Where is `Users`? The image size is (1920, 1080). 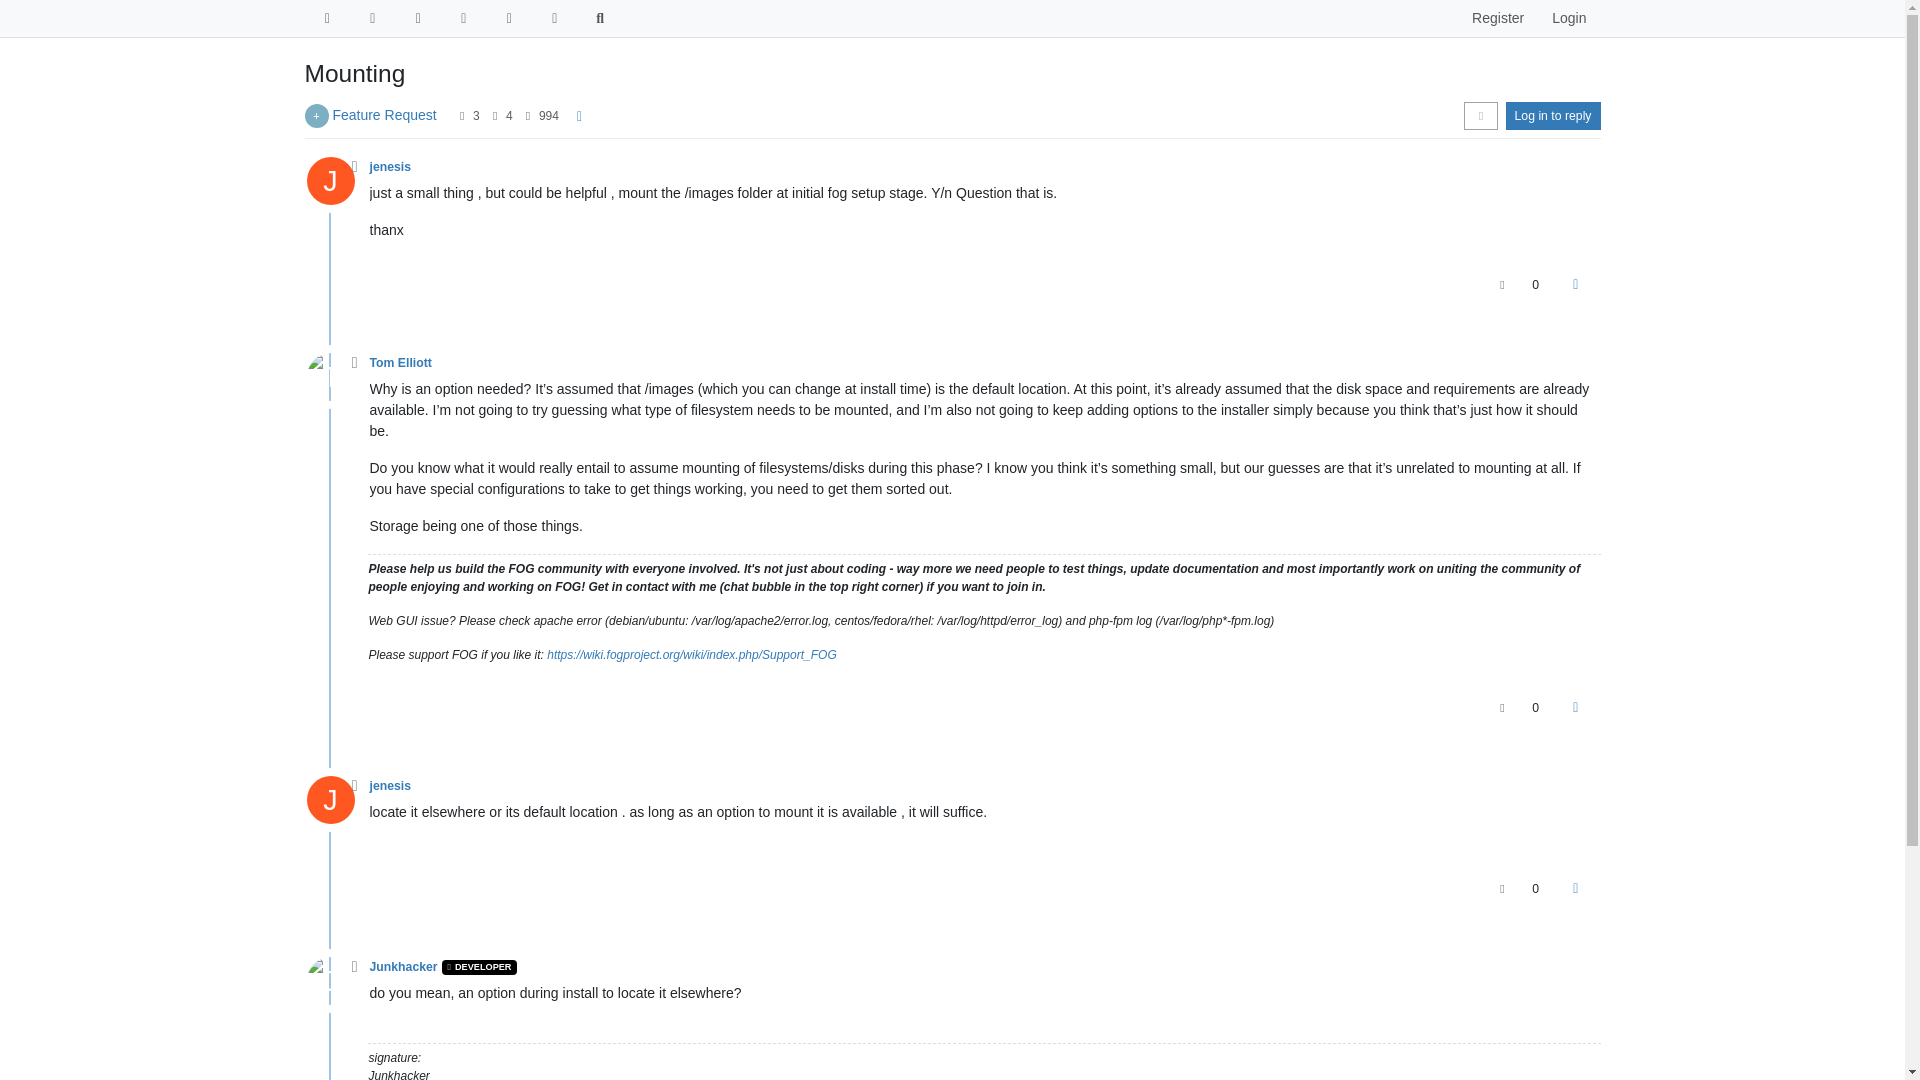
Users is located at coordinates (508, 18).